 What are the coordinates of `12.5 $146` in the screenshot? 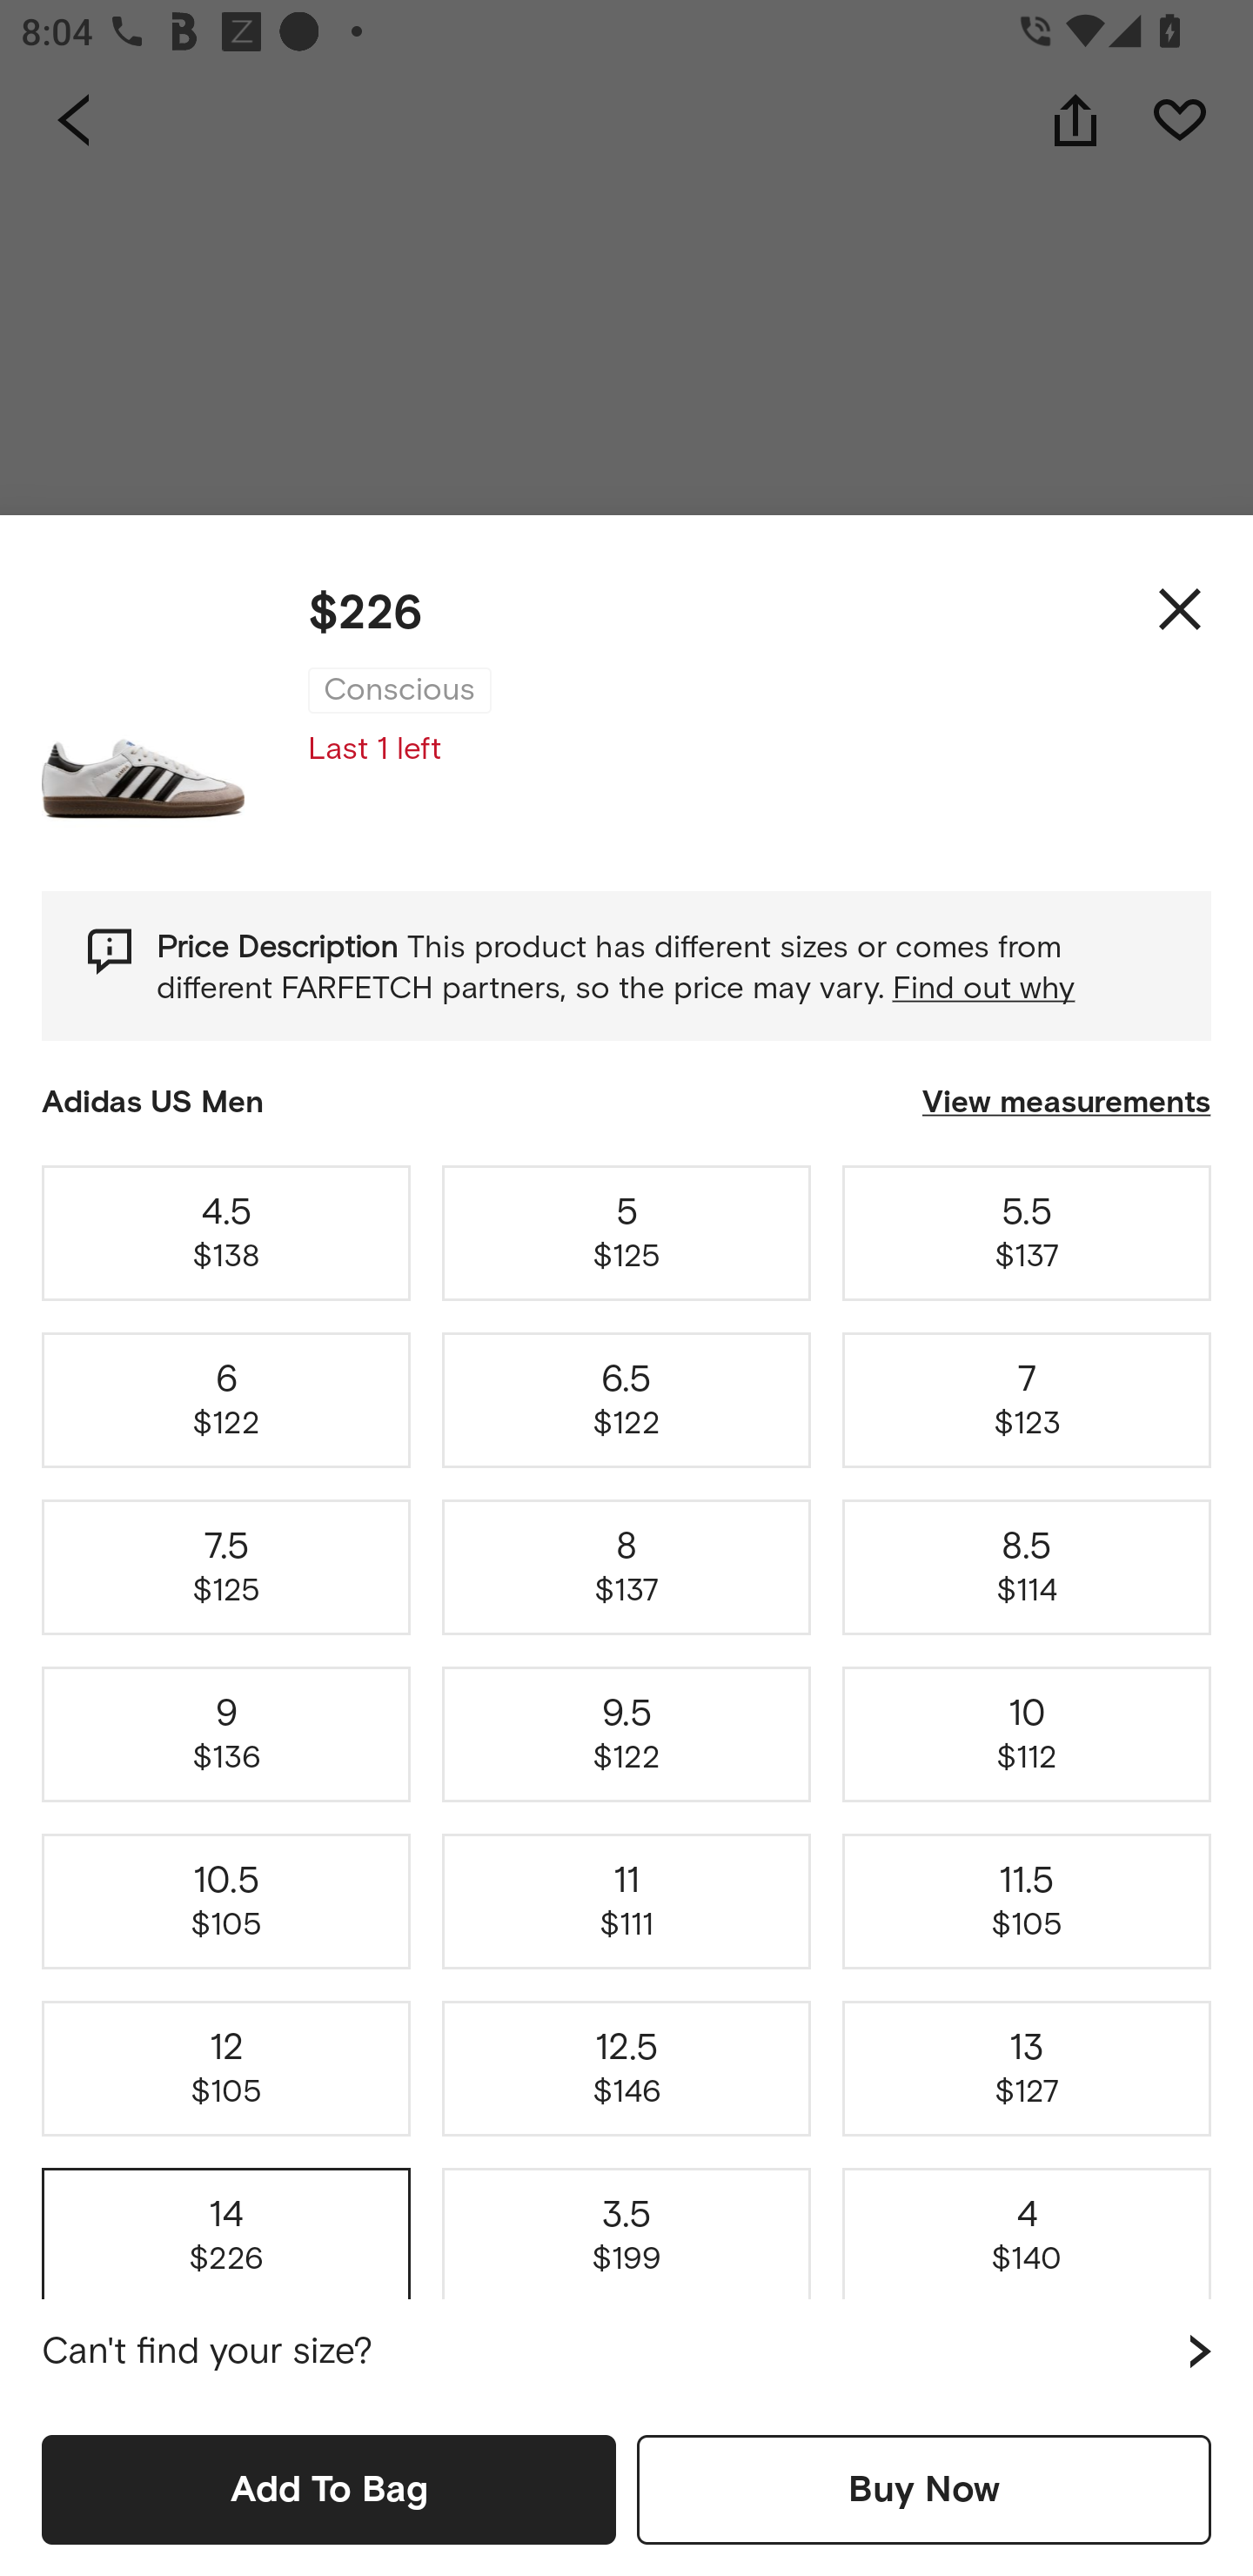 It's located at (626, 2068).